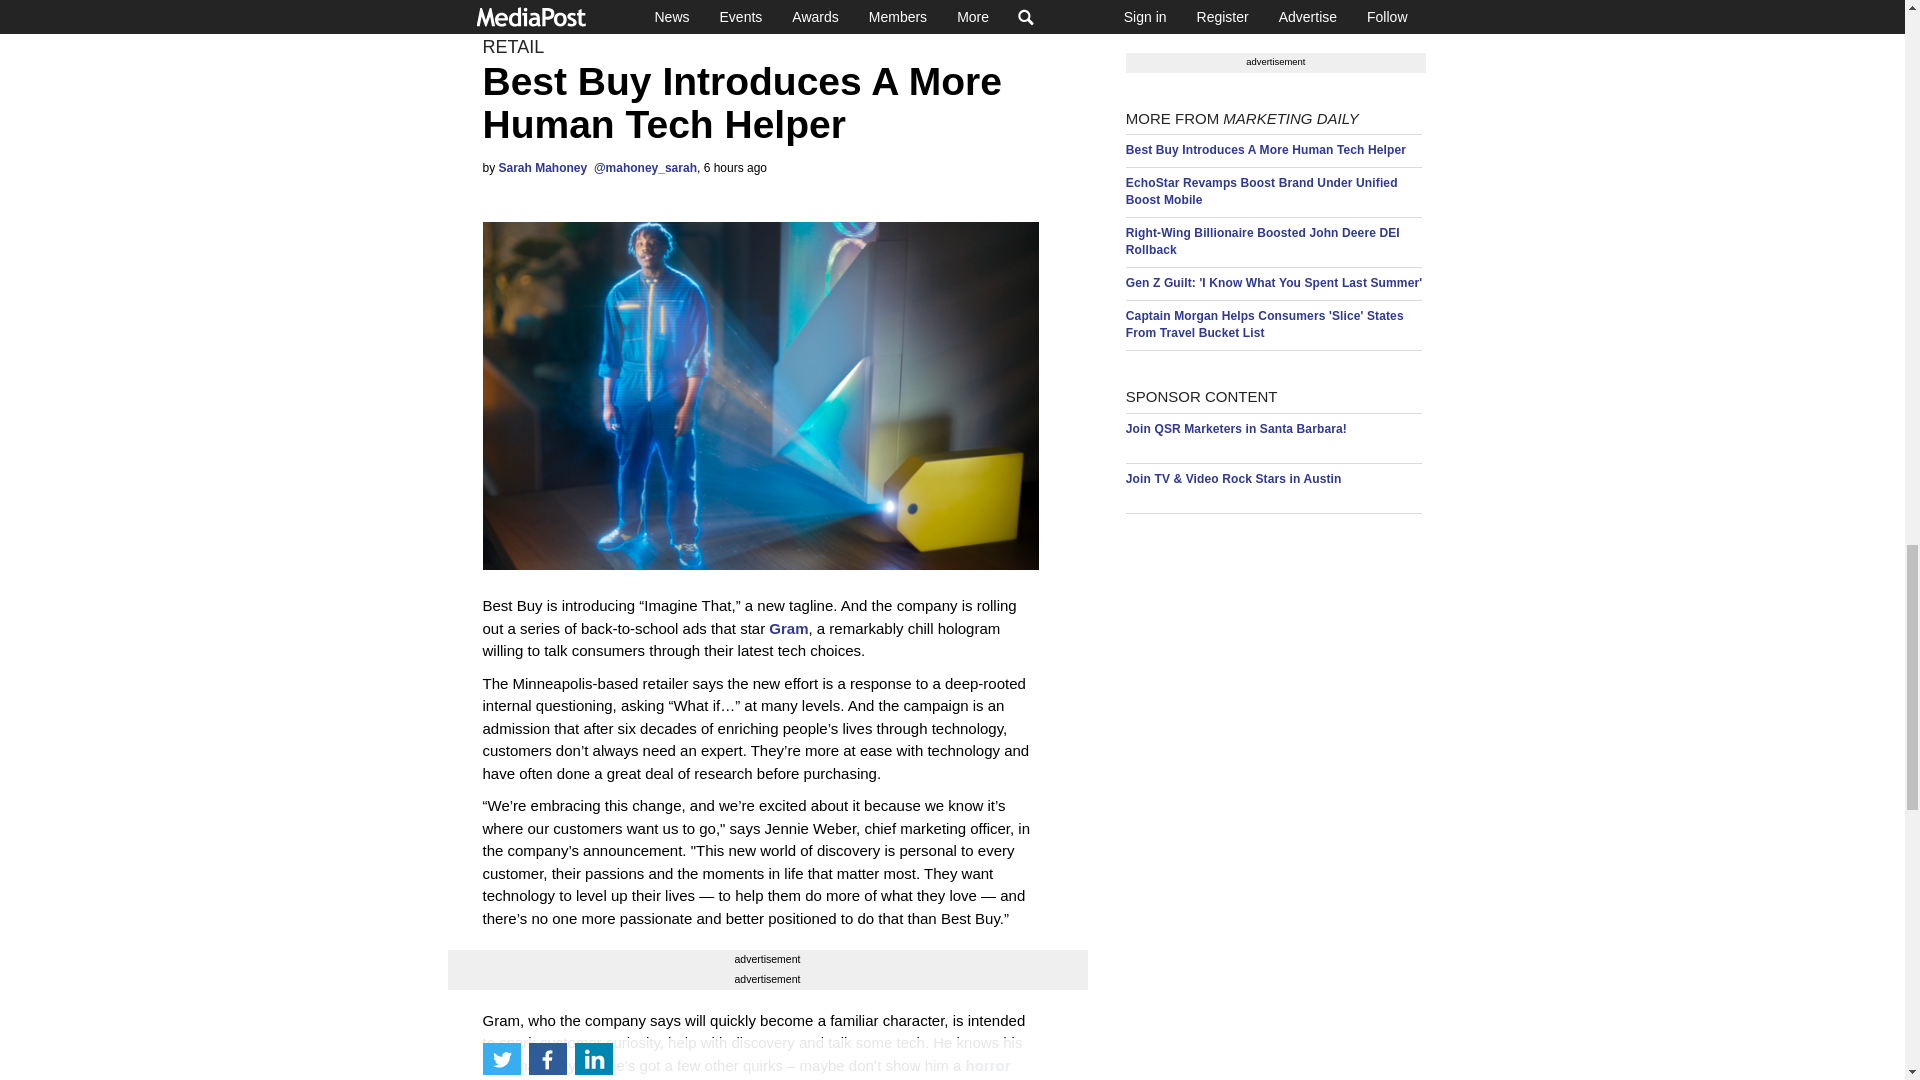 The width and height of the screenshot is (1920, 1080). I want to click on Subscribe, so click(1379, 6).